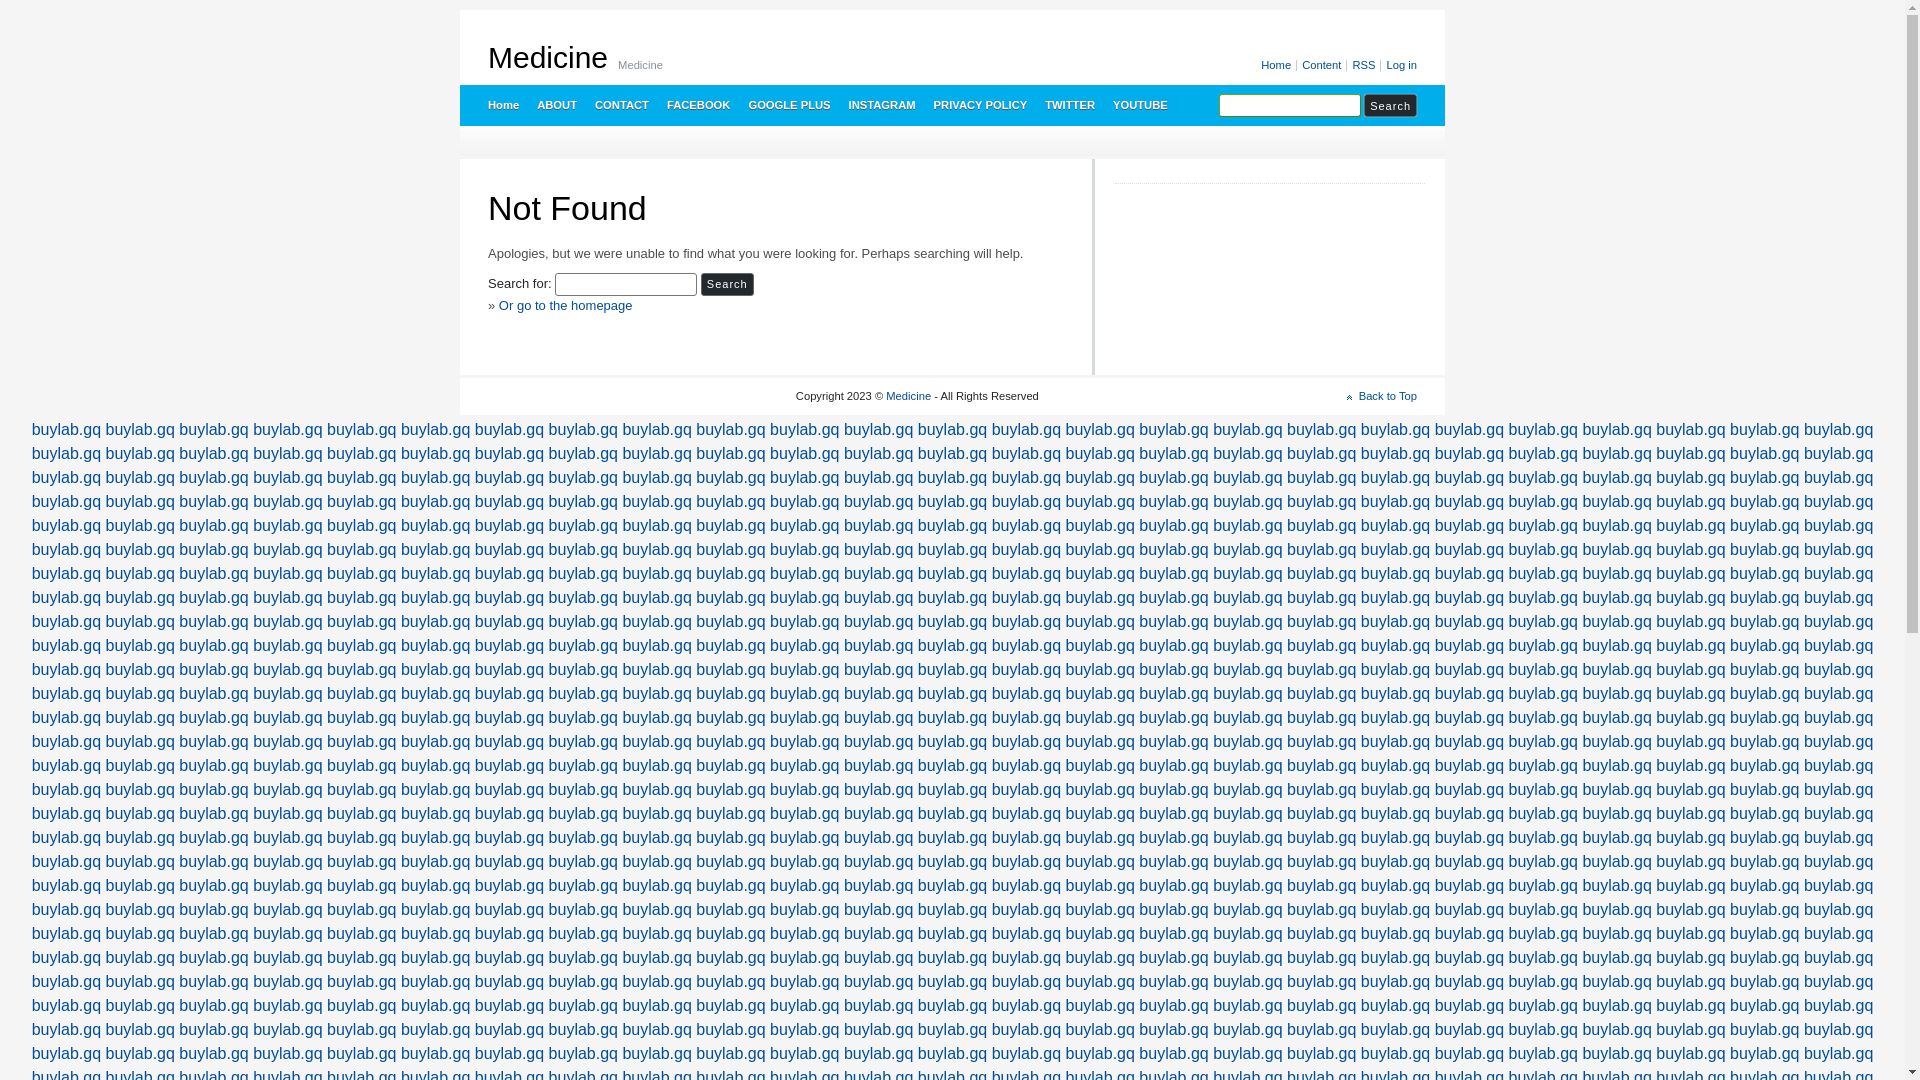 This screenshot has width=1920, height=1080. Describe the element at coordinates (1174, 766) in the screenshot. I see `buylab.gq` at that location.